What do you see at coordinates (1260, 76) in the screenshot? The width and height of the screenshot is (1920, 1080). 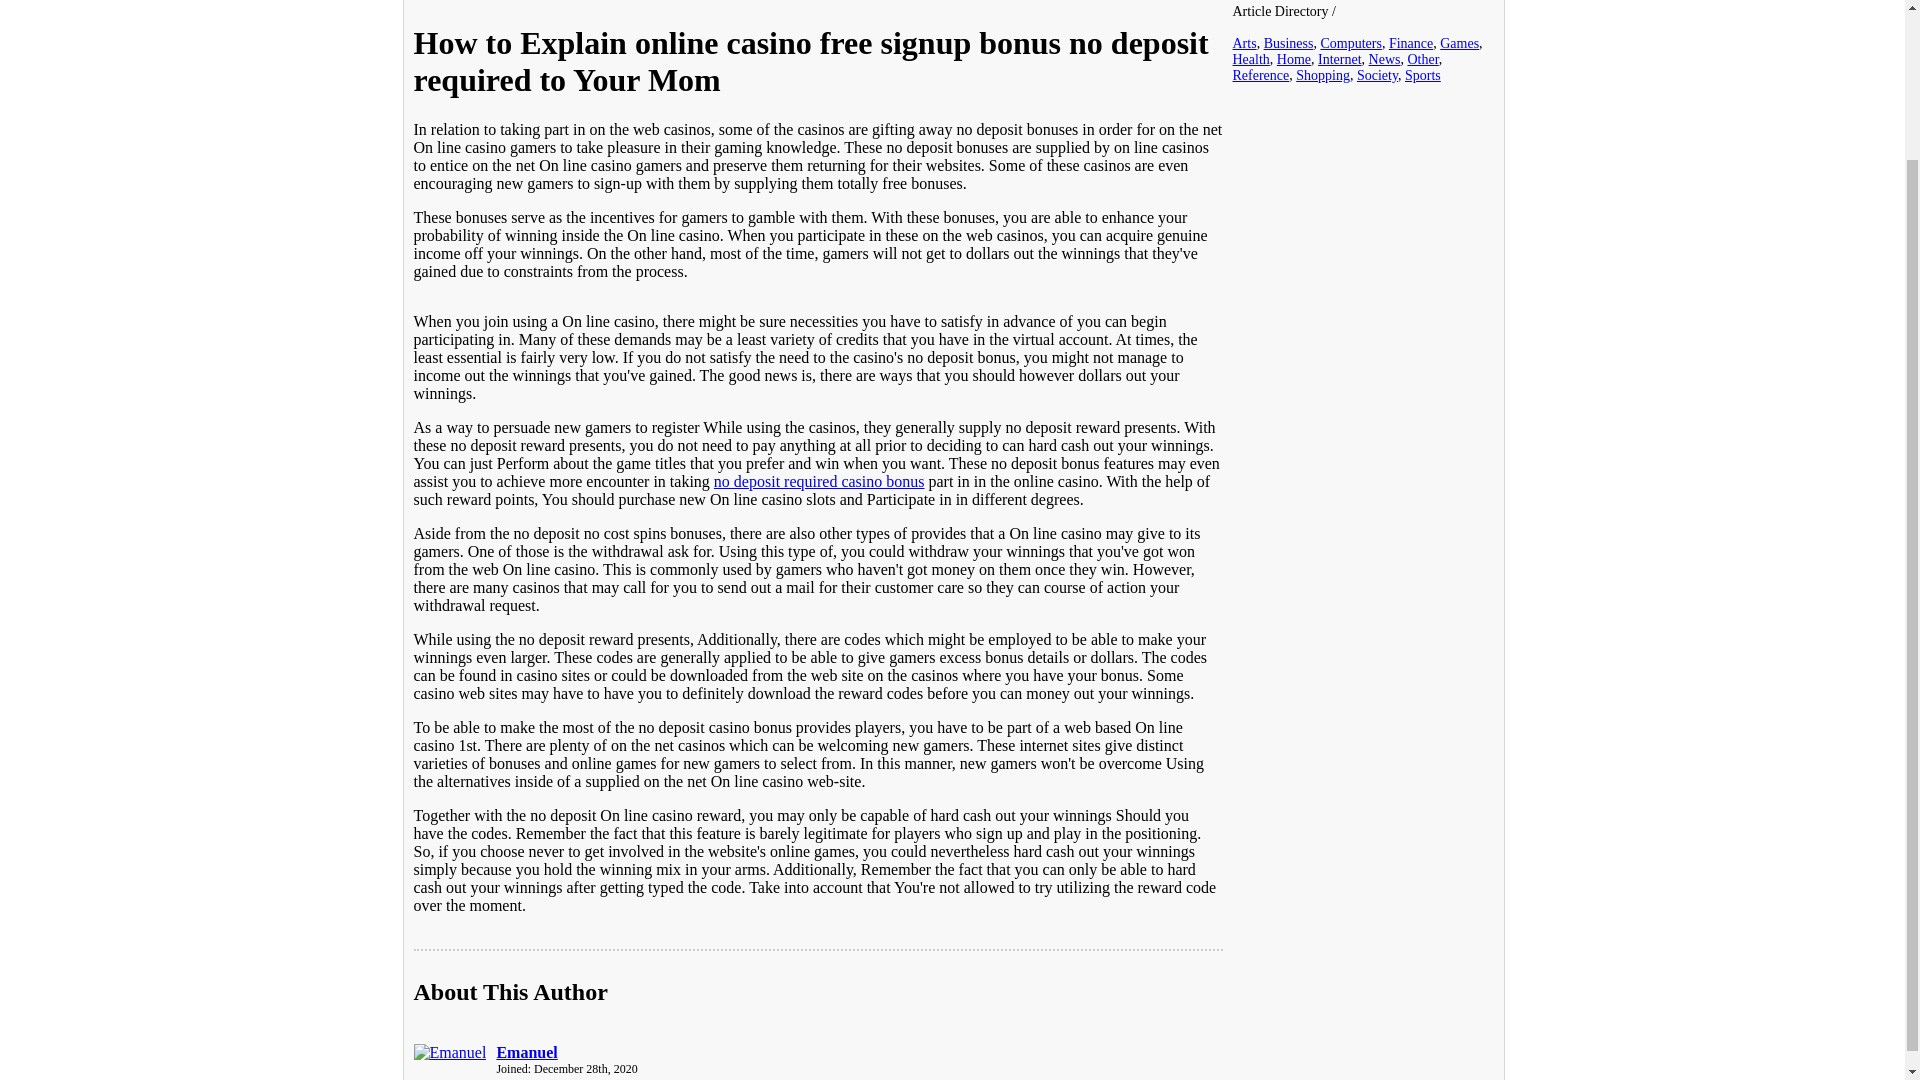 I see `Reference` at bounding box center [1260, 76].